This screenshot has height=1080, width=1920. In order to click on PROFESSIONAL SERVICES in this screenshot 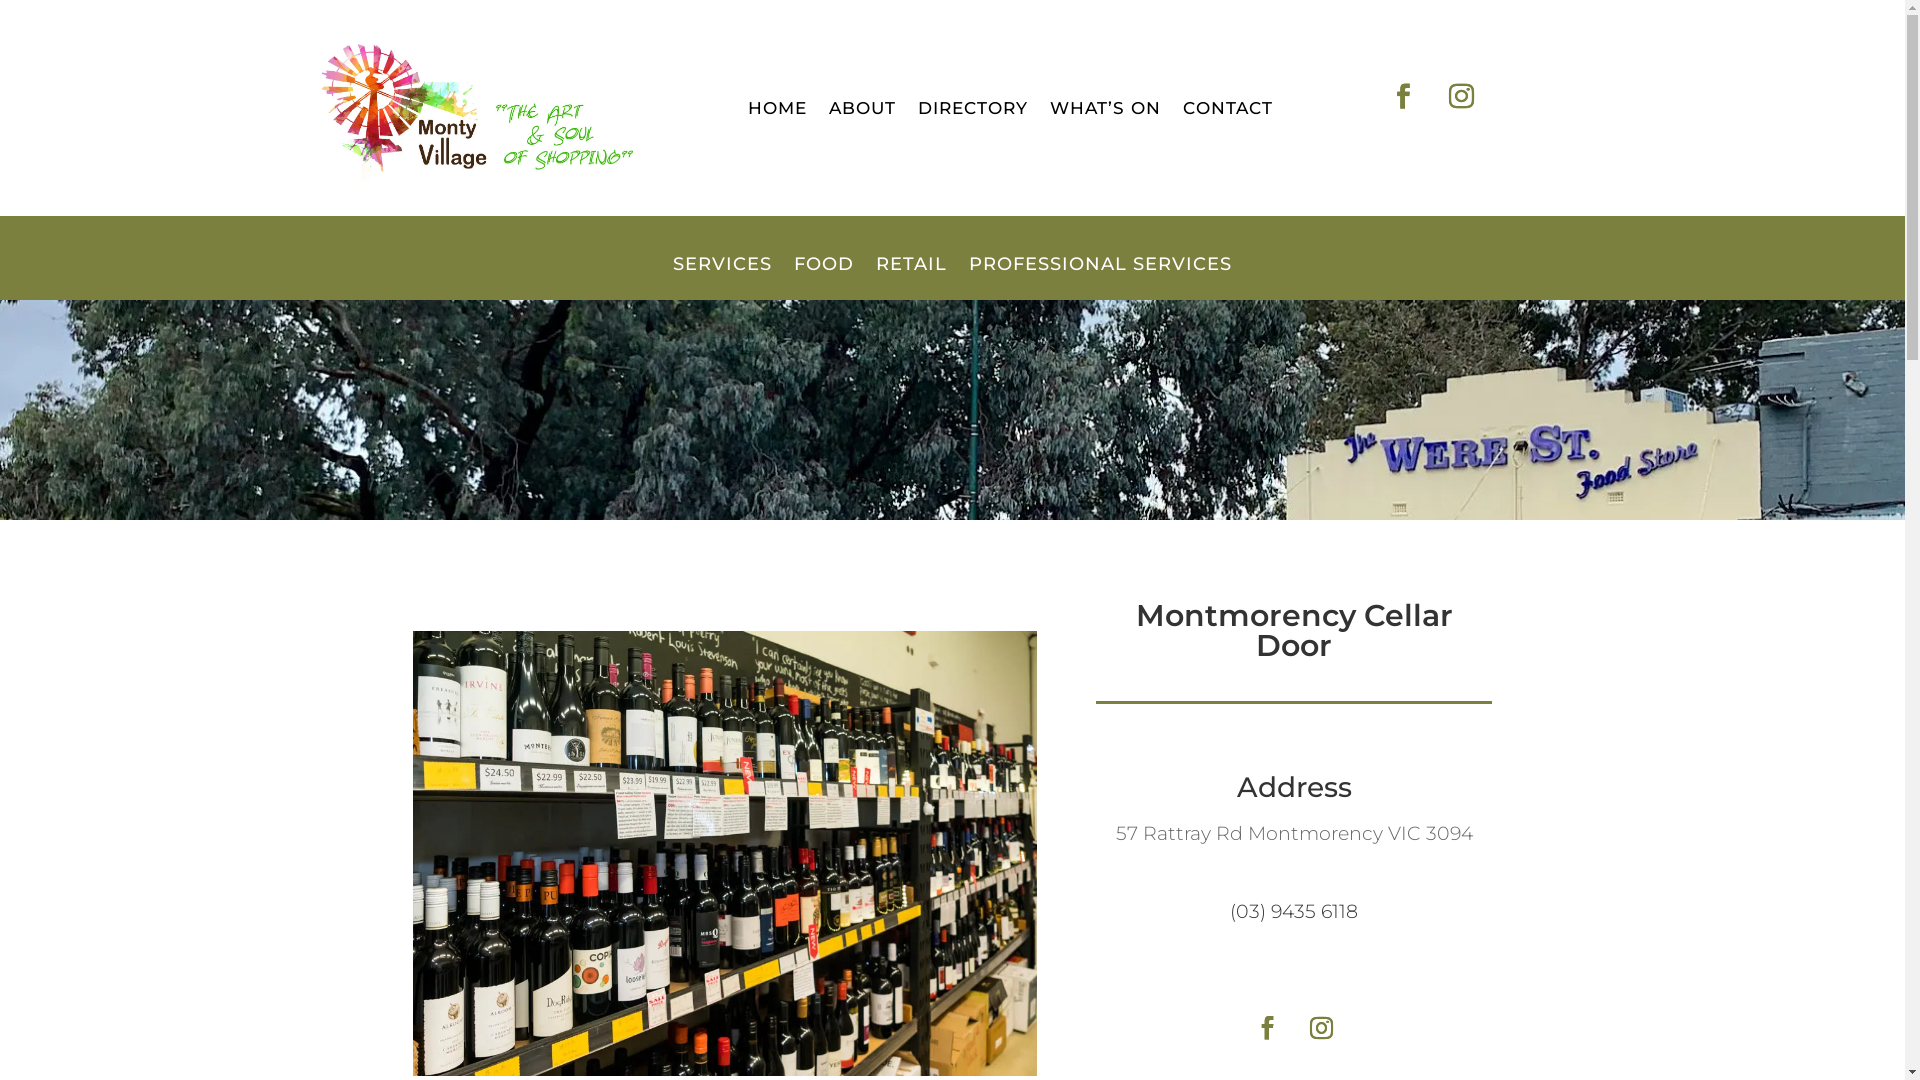, I will do `click(1100, 278)`.